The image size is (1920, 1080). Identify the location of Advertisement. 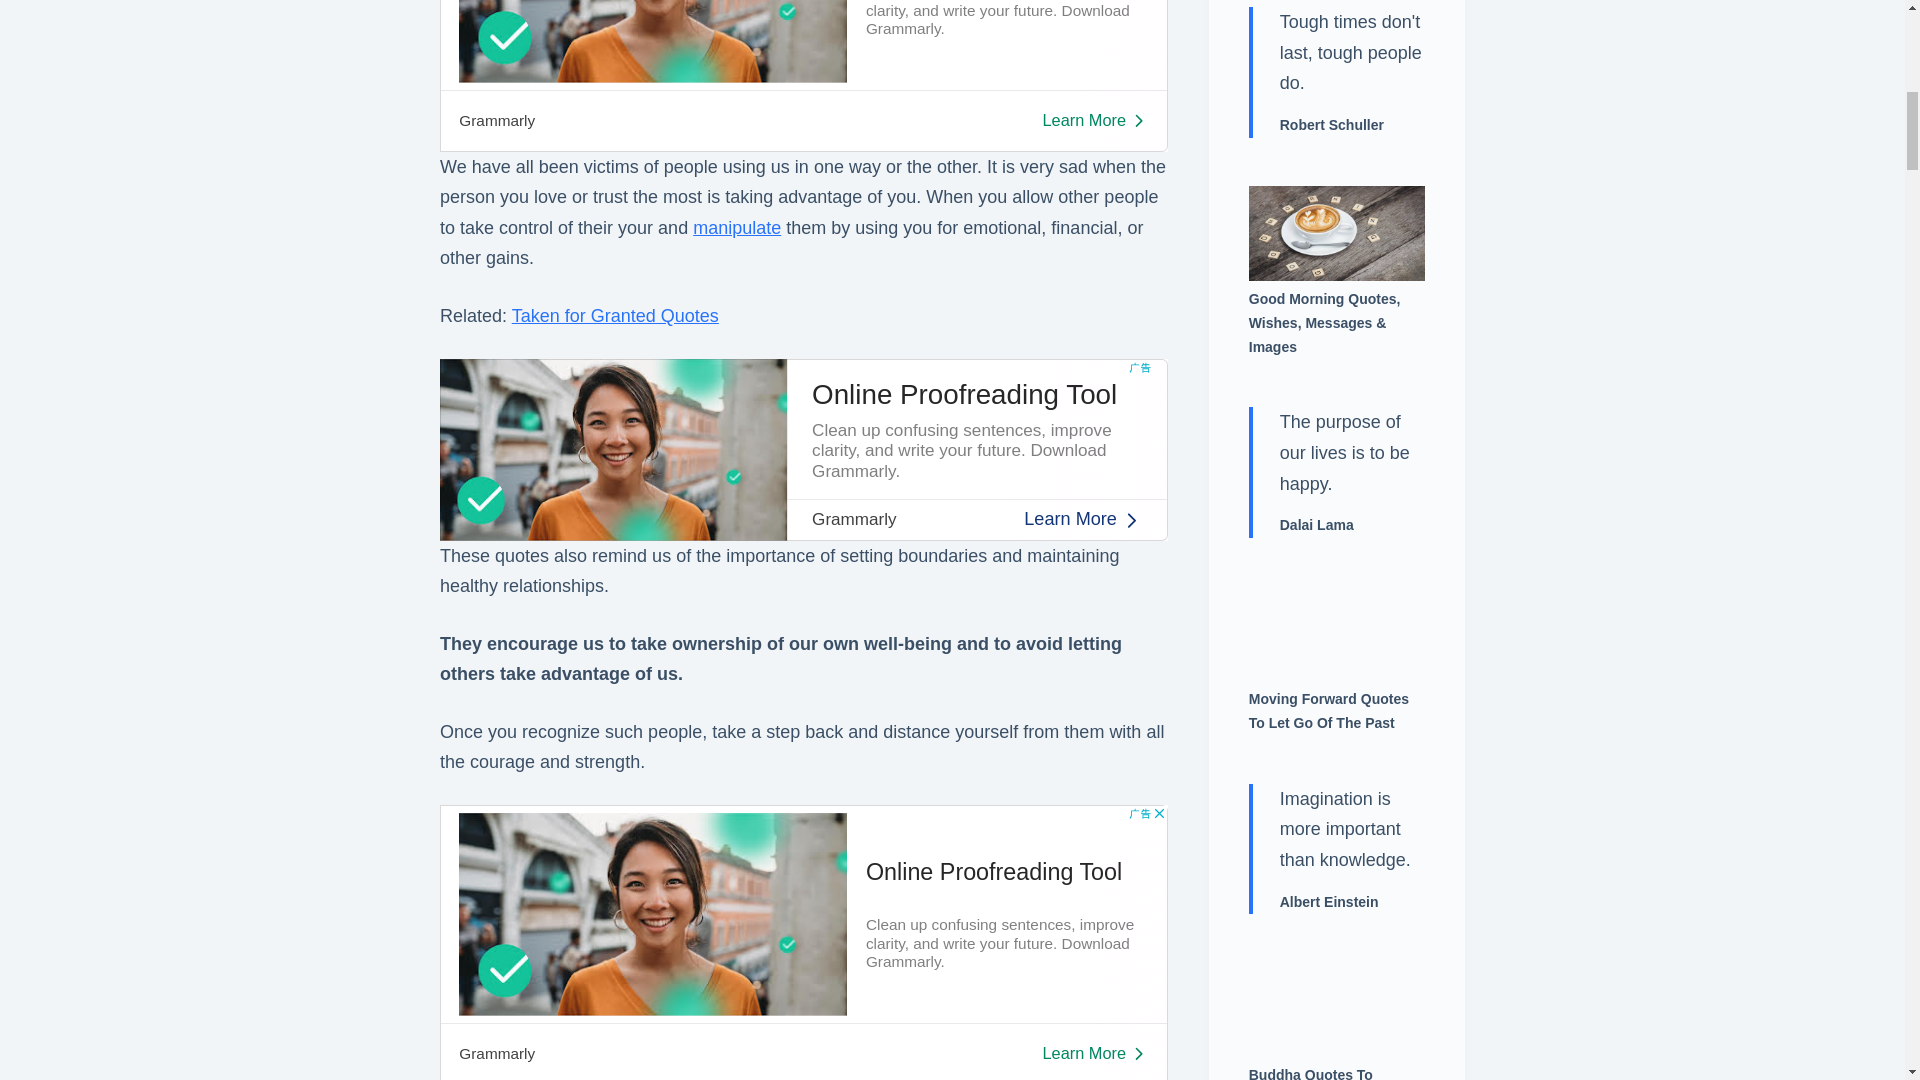
(803, 76).